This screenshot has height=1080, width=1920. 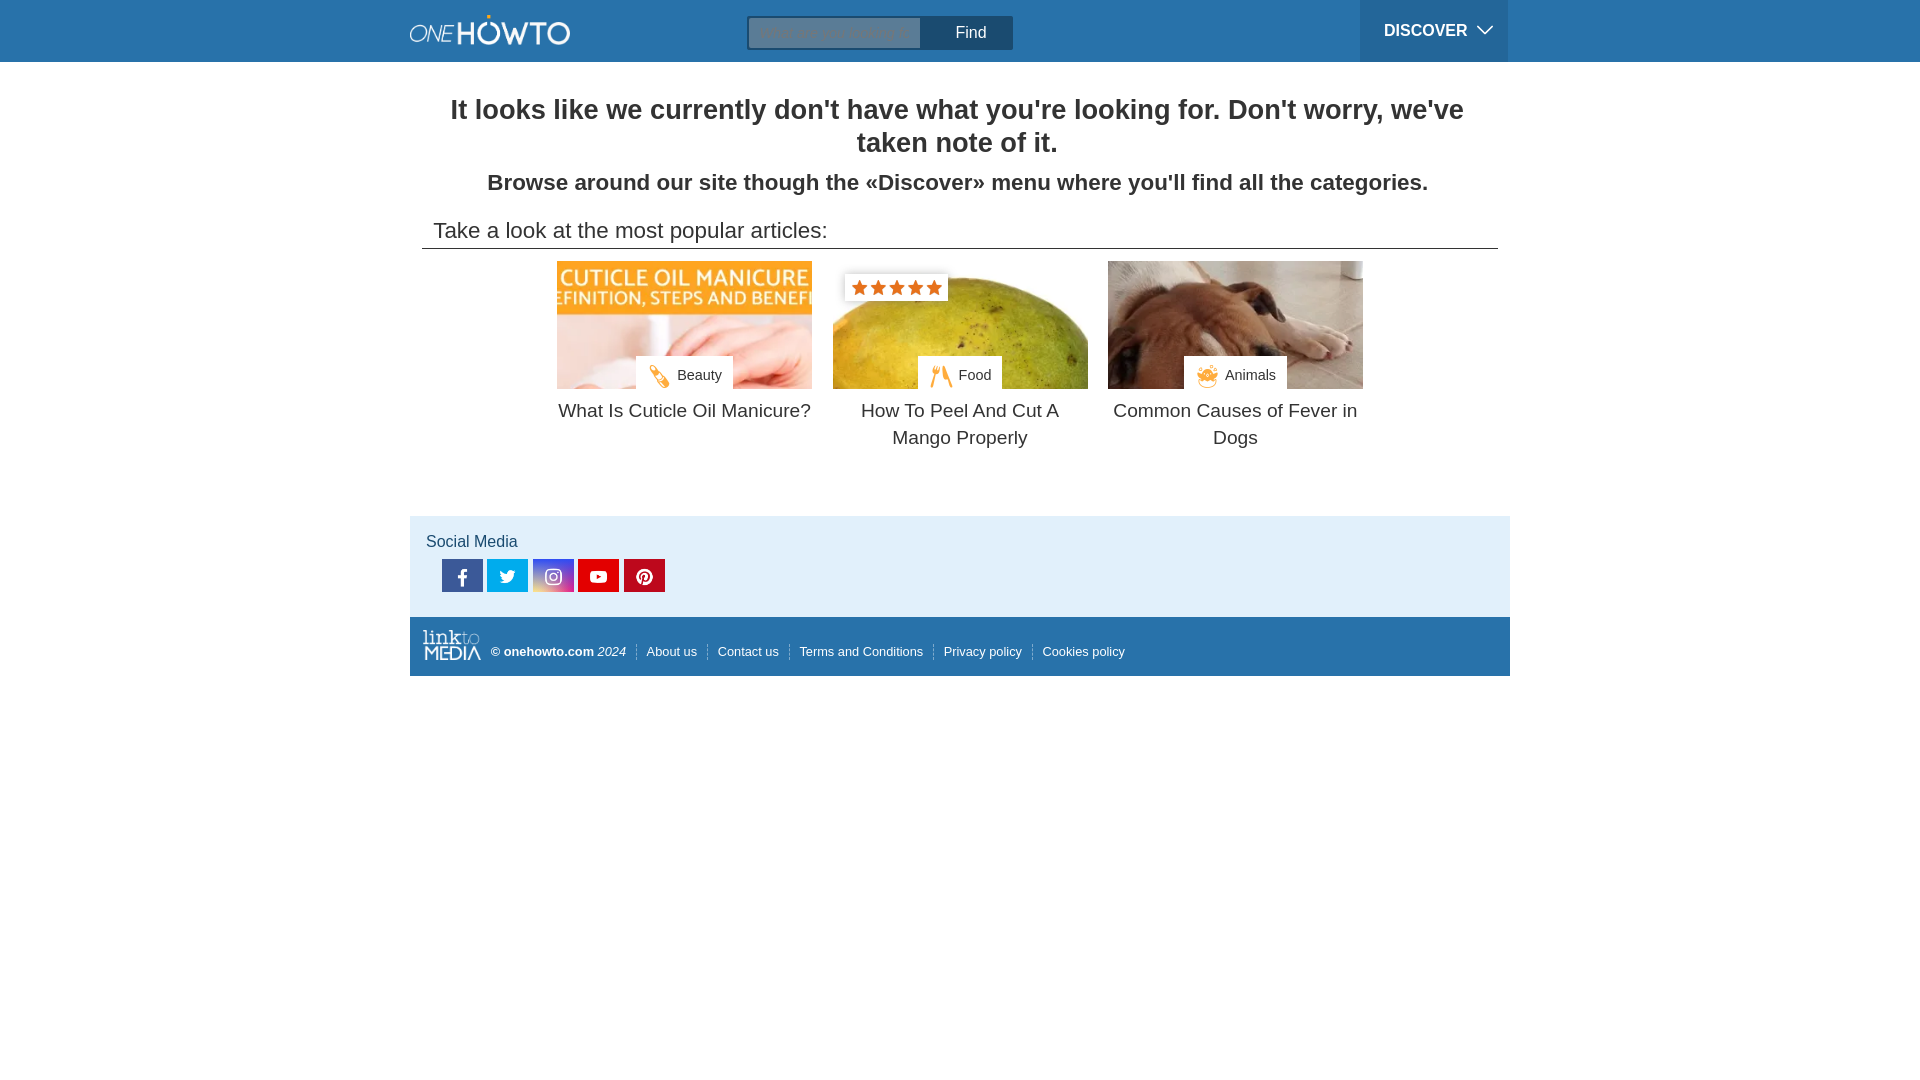 I want to click on twitter, so click(x=508, y=575).